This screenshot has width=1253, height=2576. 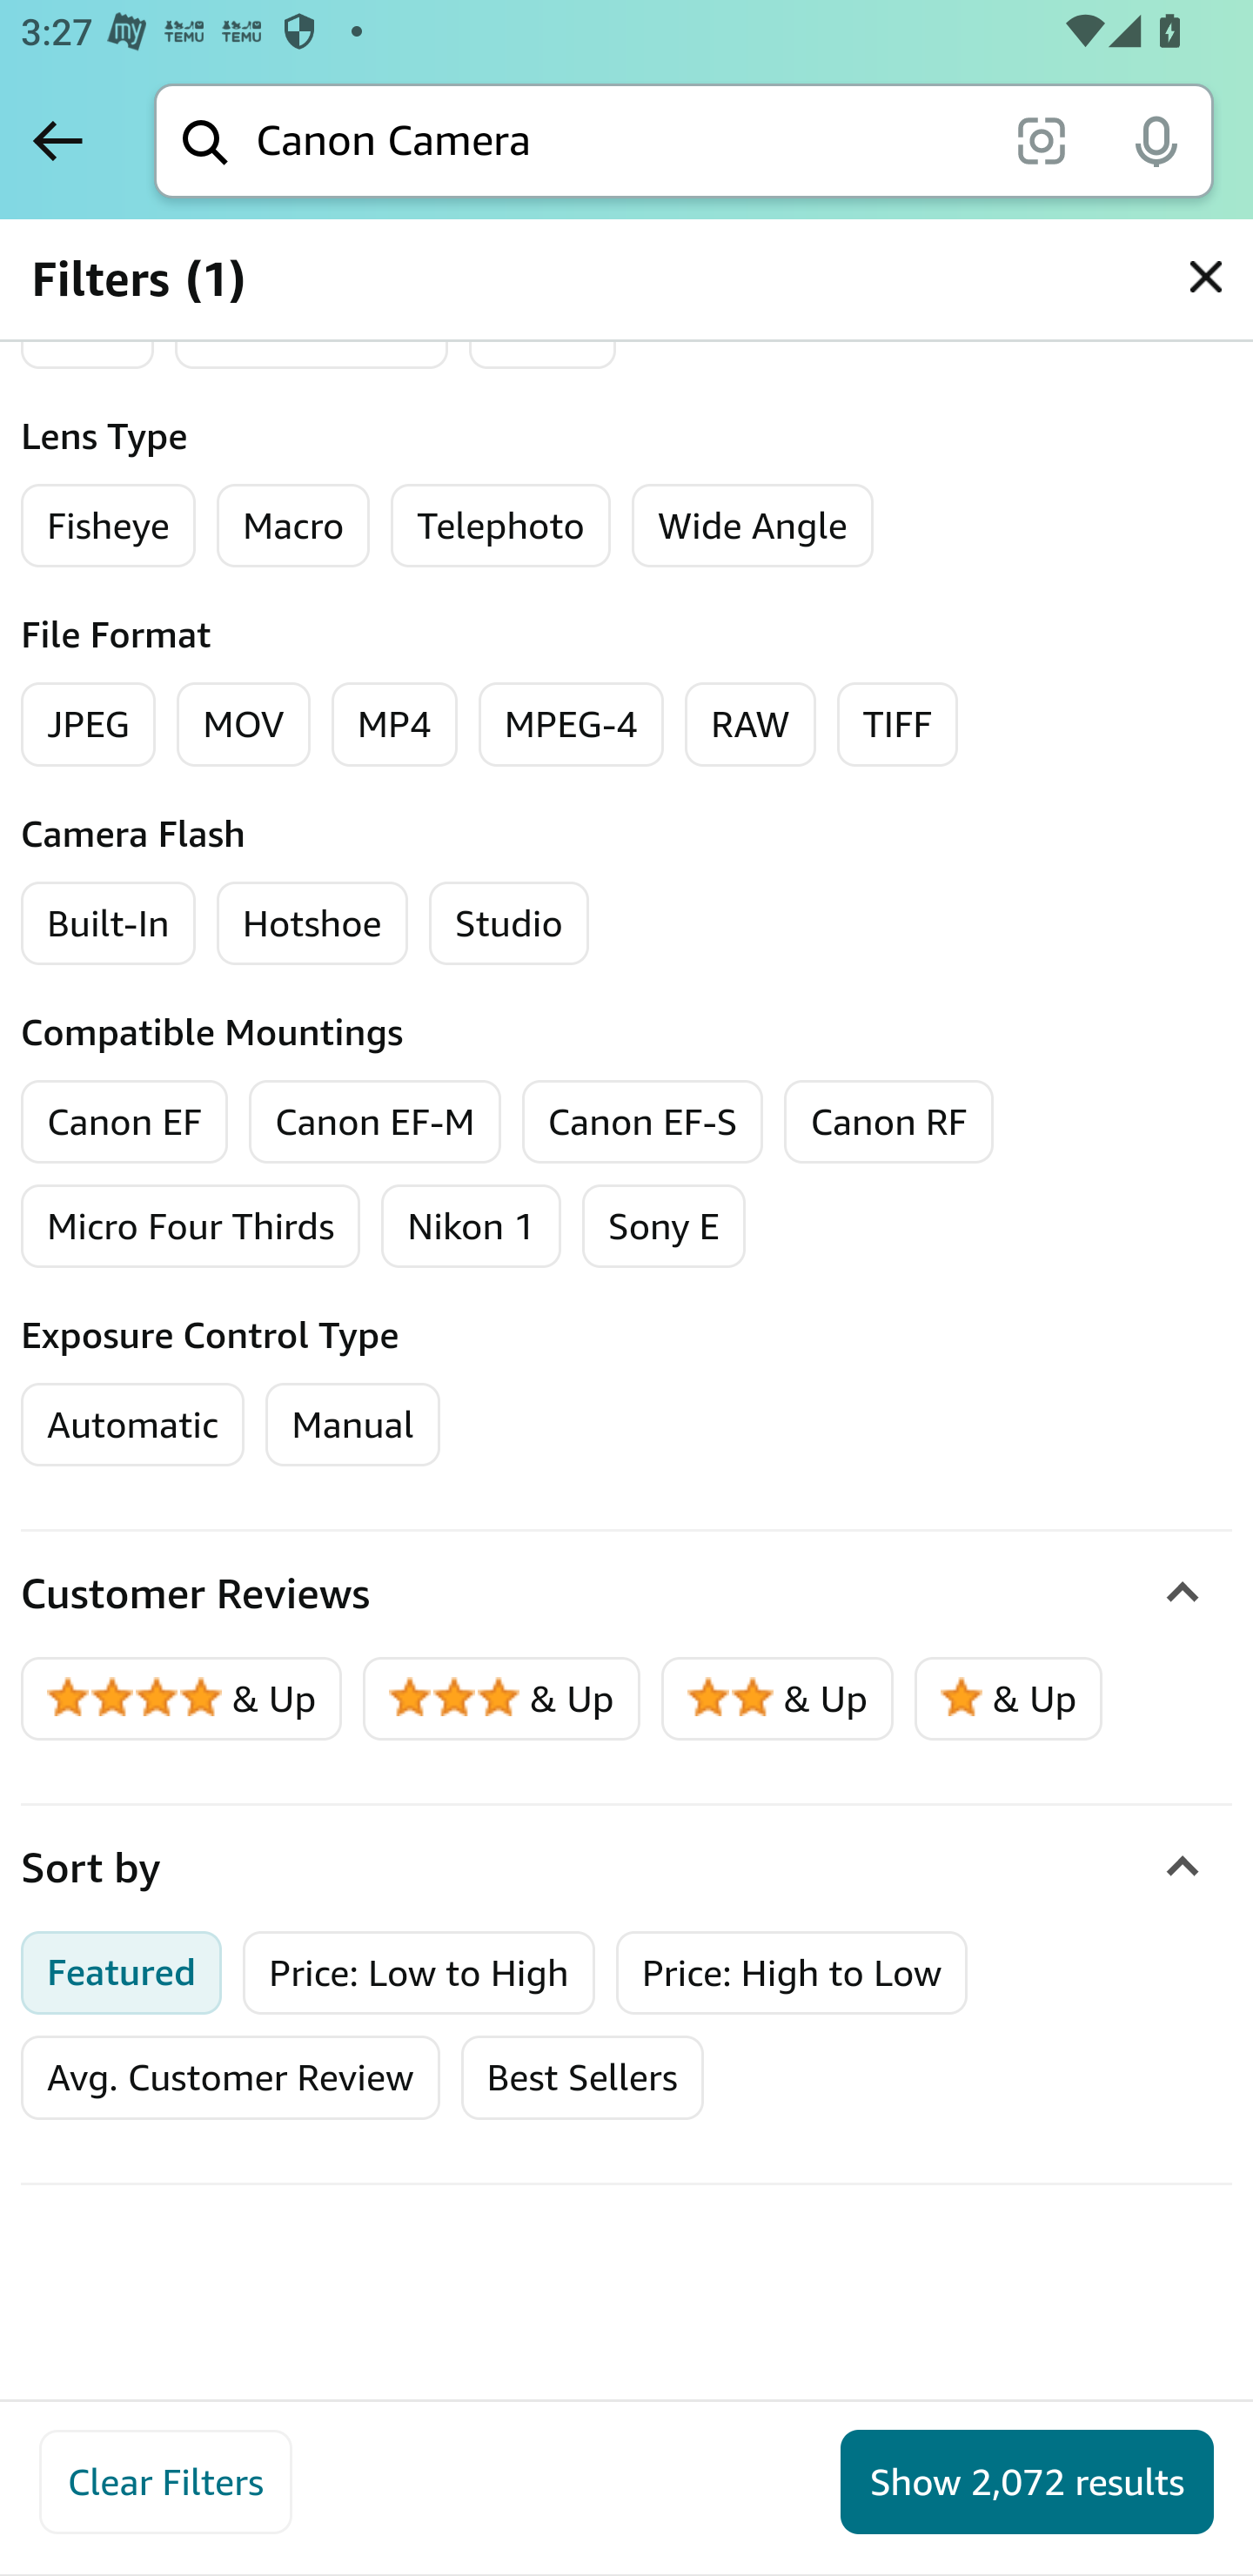 I want to click on Canon RF, so click(x=889, y=1121).